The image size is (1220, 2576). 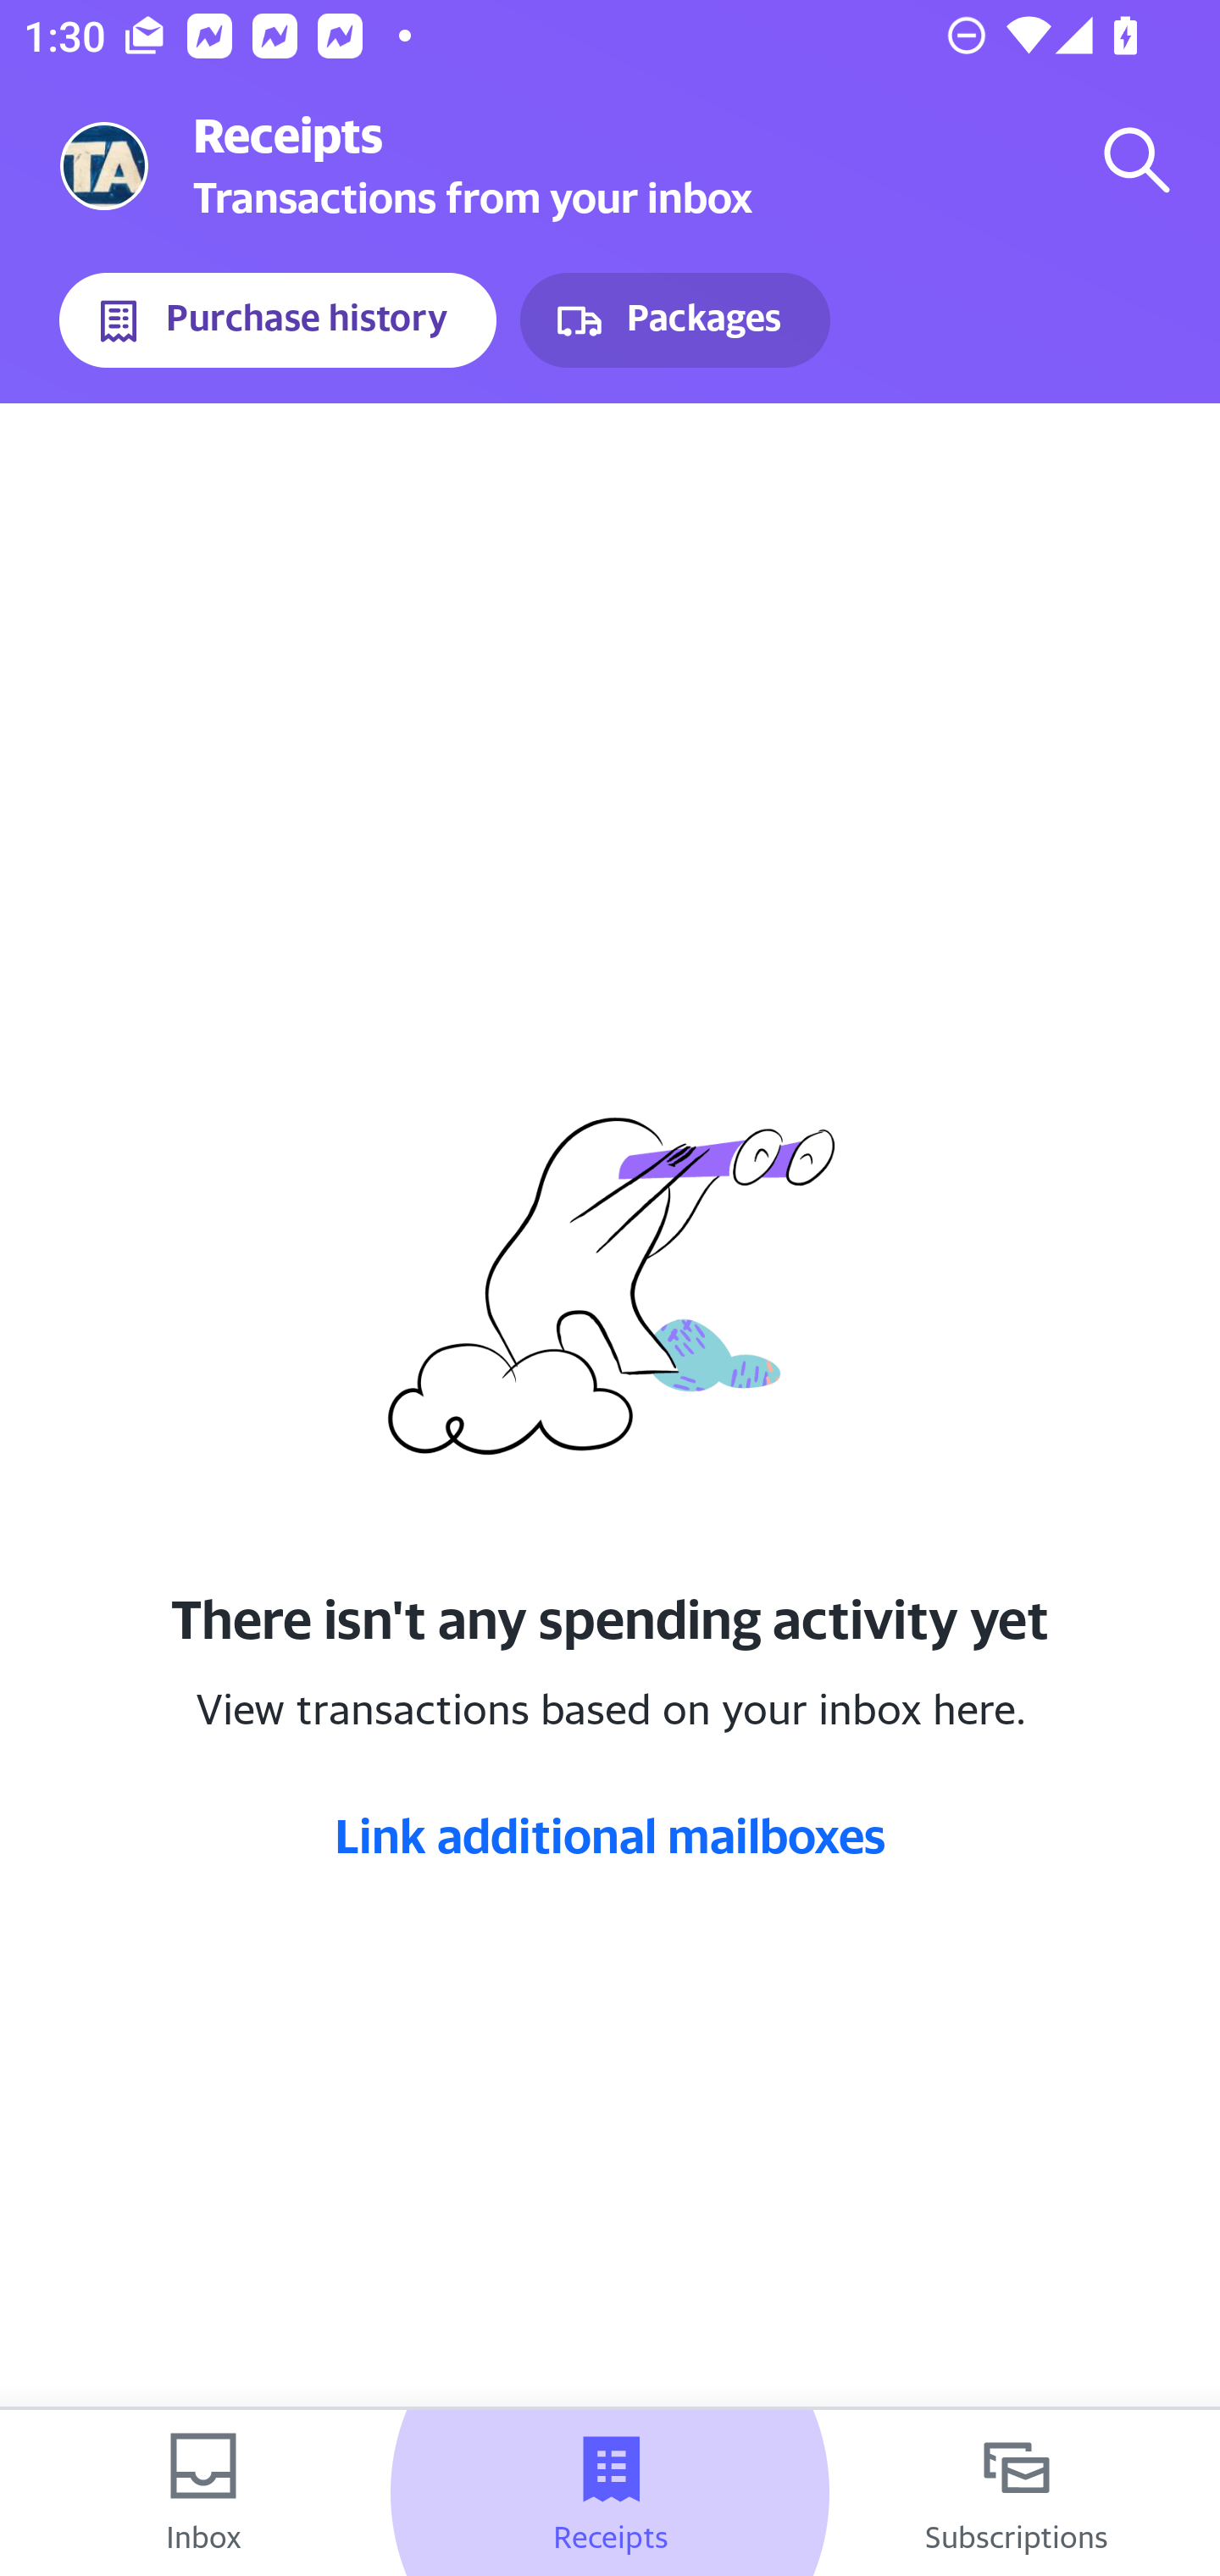 I want to click on Inbox, so click(x=203, y=2493).